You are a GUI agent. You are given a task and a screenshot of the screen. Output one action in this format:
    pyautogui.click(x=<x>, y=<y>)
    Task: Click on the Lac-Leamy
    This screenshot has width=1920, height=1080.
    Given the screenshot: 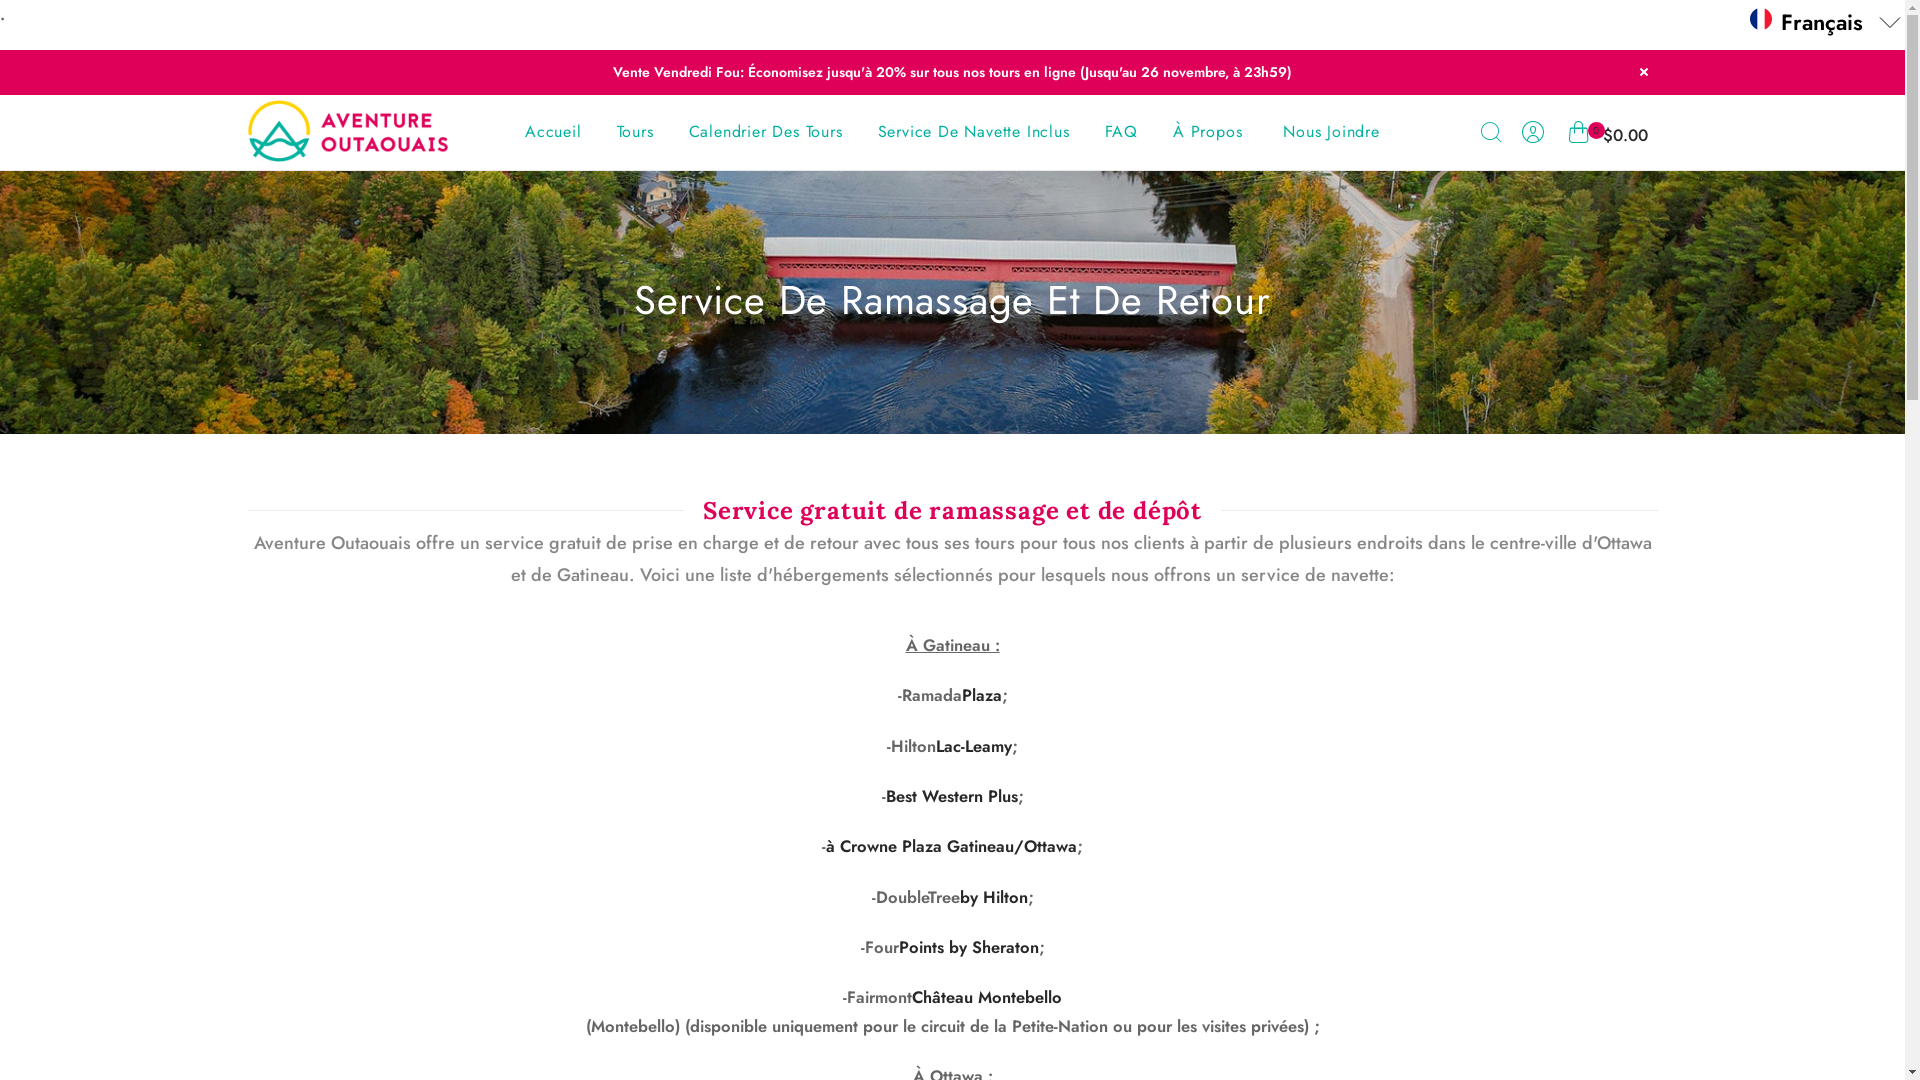 What is the action you would take?
    pyautogui.click(x=974, y=746)
    